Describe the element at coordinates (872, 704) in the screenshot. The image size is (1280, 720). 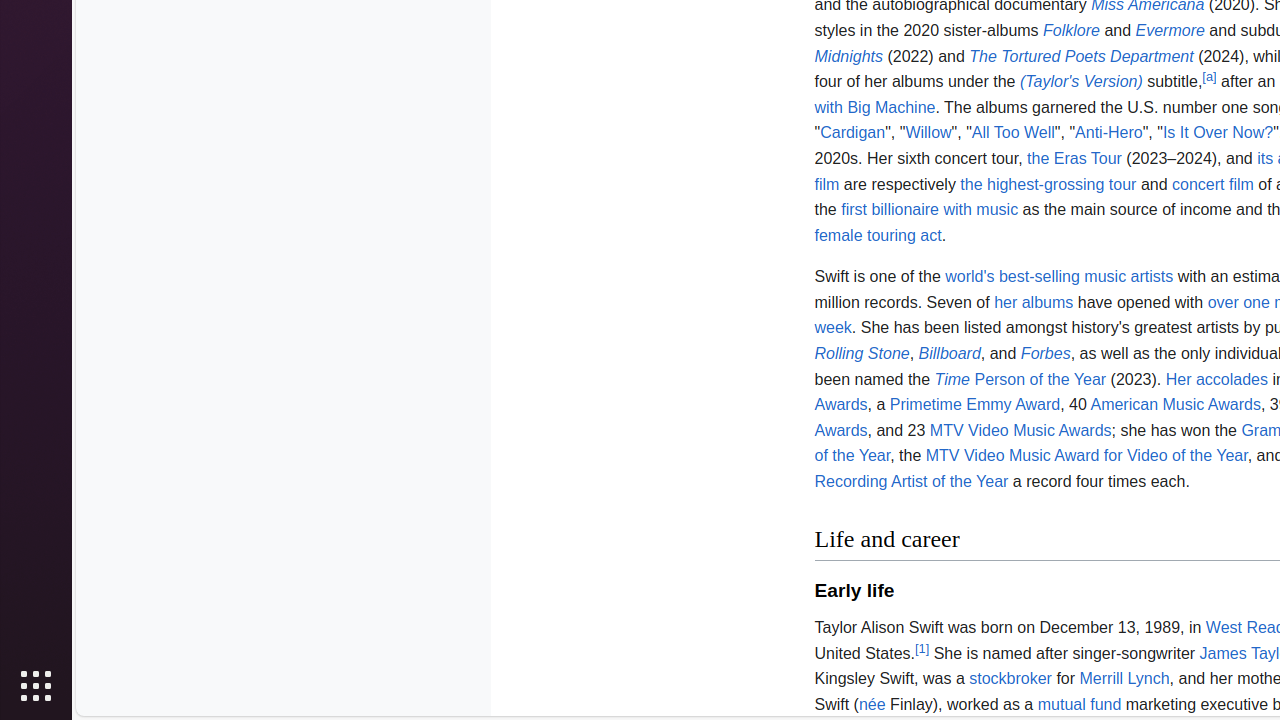
I see `née` at that location.